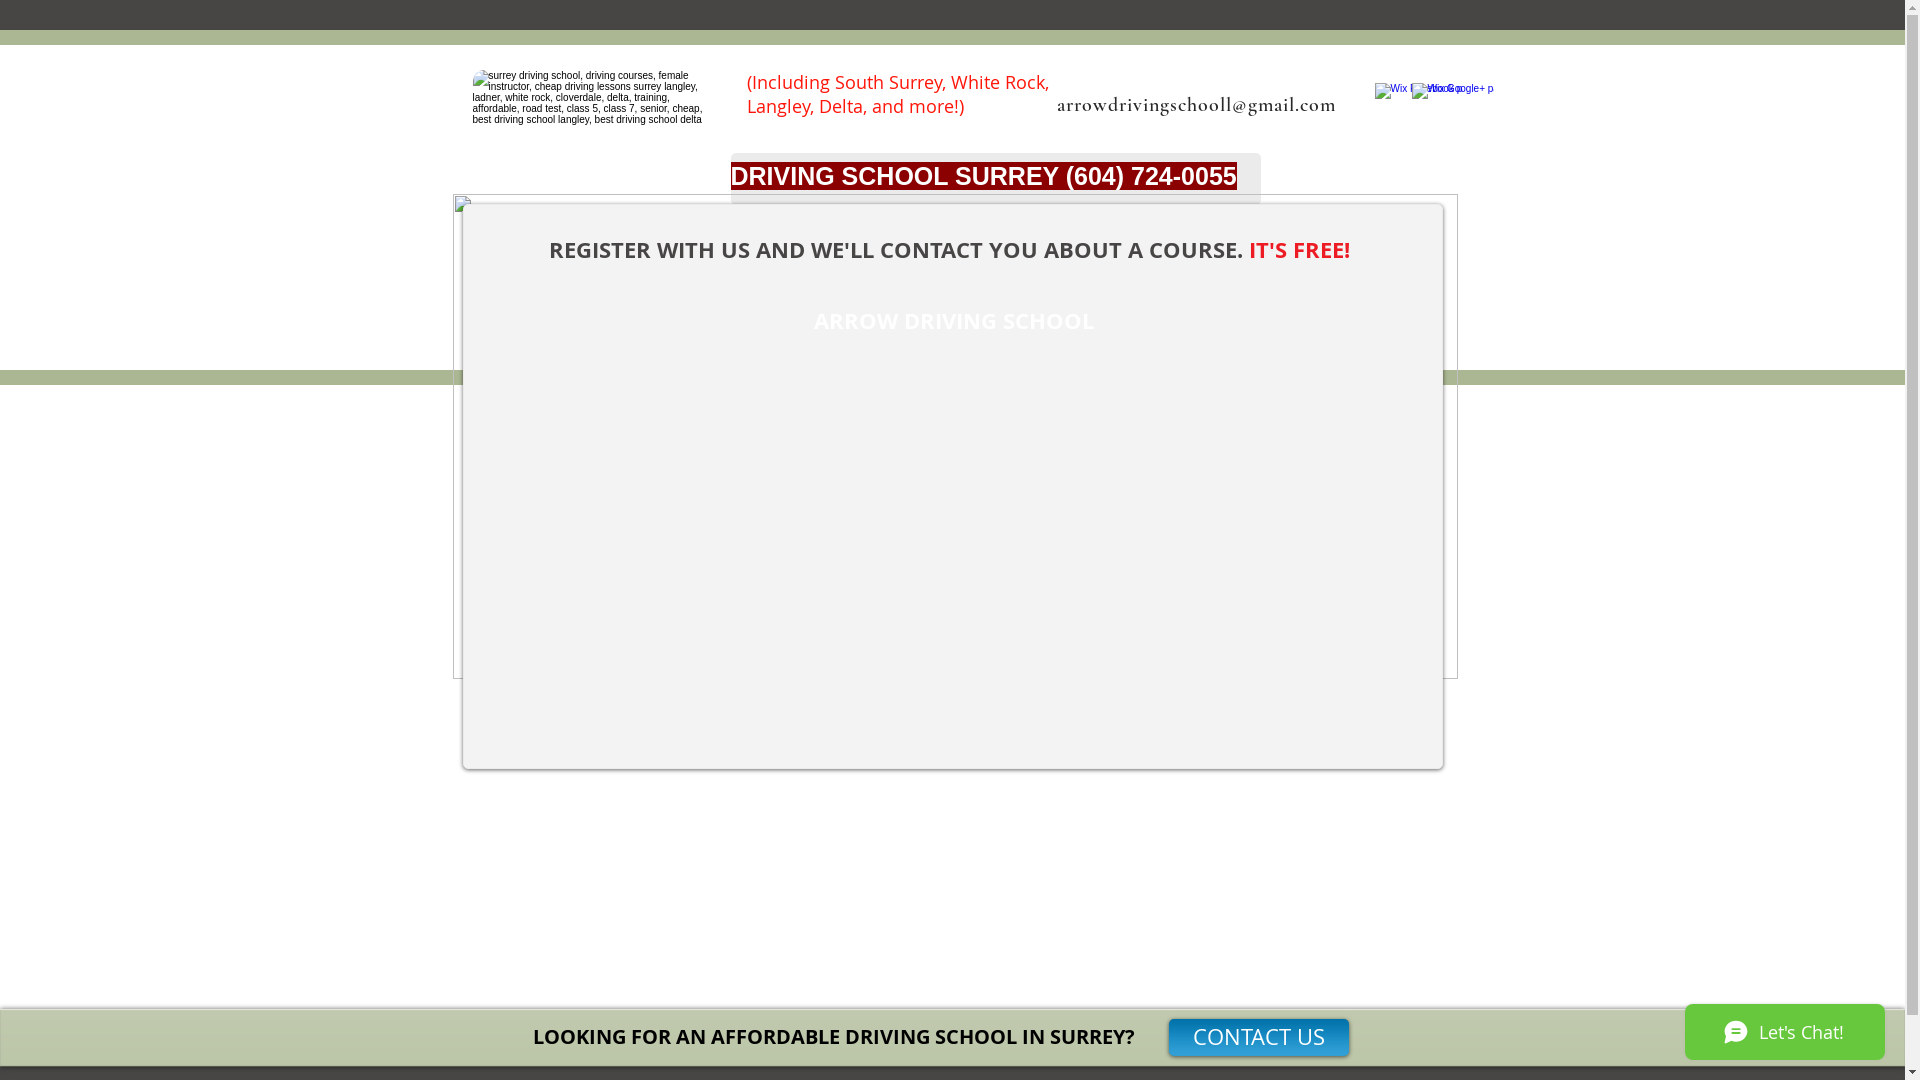  Describe the element at coordinates (1258, 1038) in the screenshot. I see `CONTACT US` at that location.